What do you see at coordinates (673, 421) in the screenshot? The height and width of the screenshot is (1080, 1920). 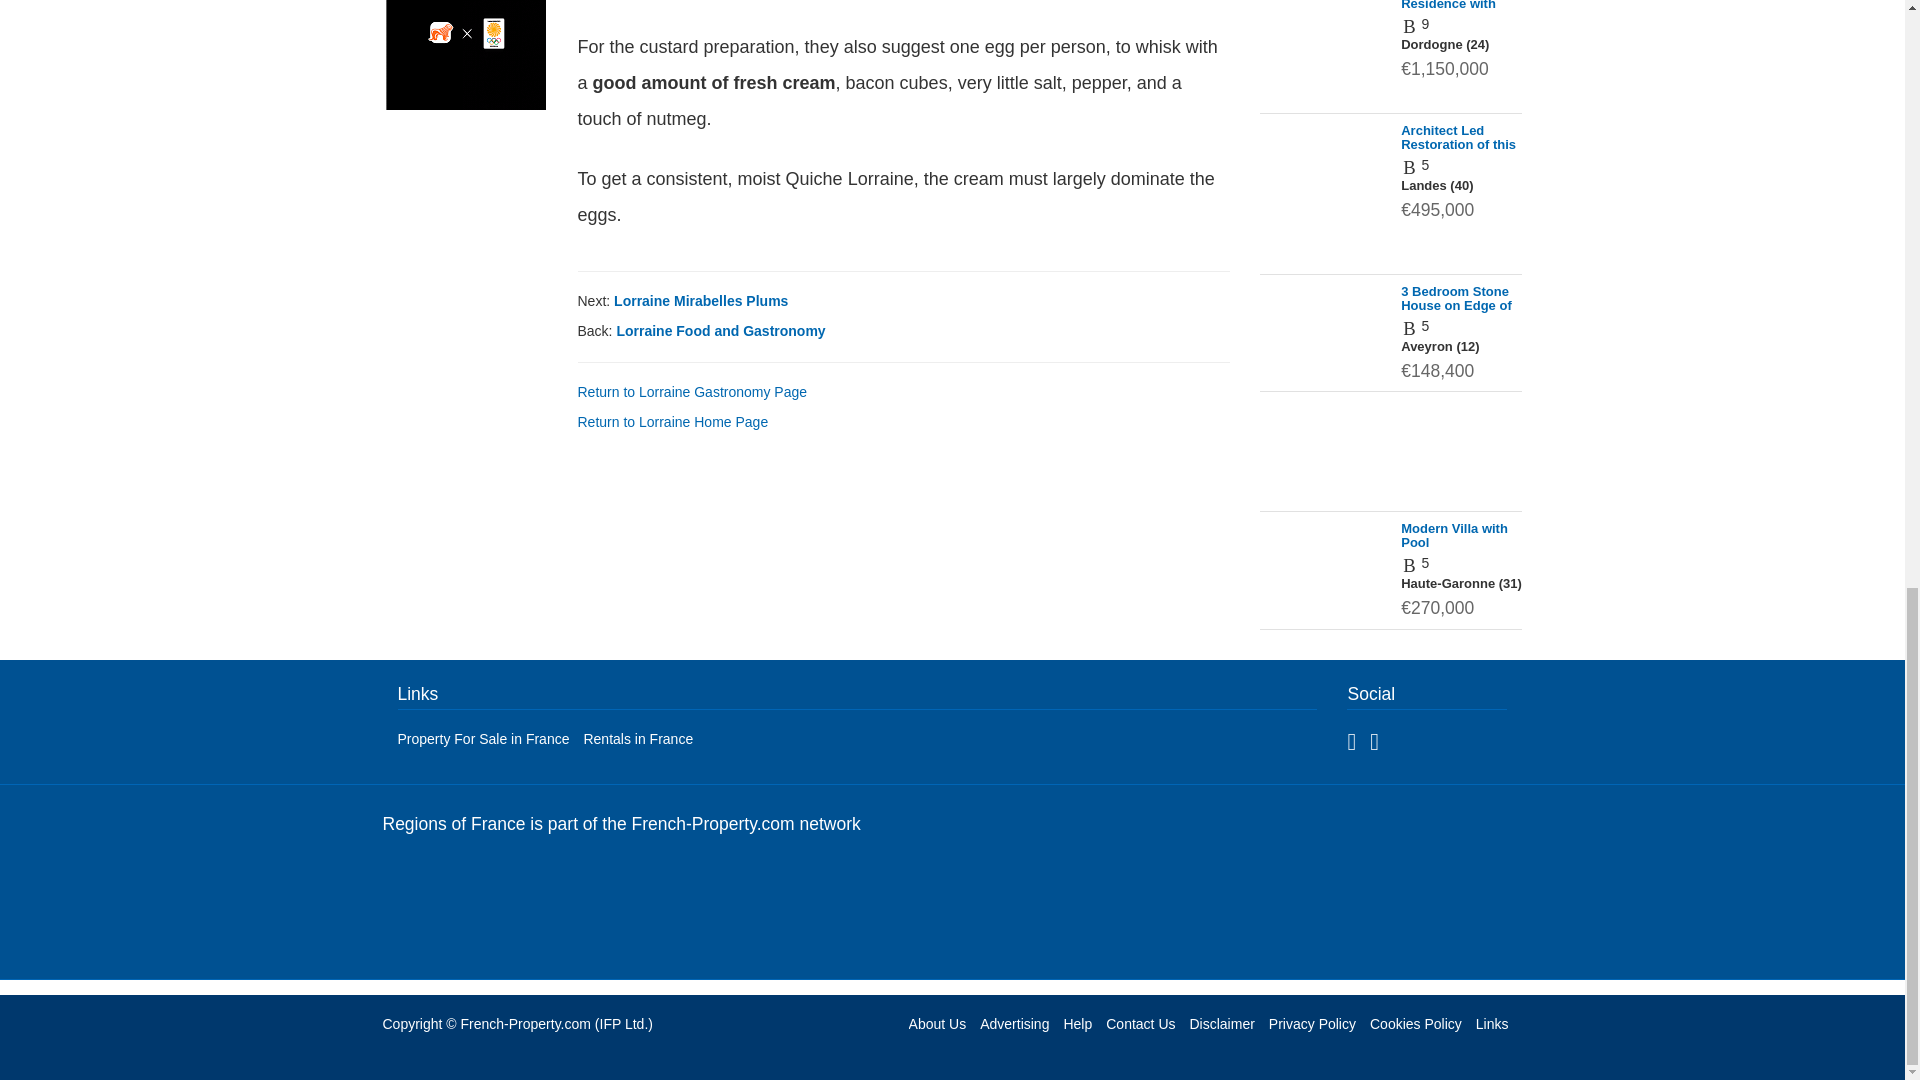 I see `Return to Lorraine Home Page` at bounding box center [673, 421].